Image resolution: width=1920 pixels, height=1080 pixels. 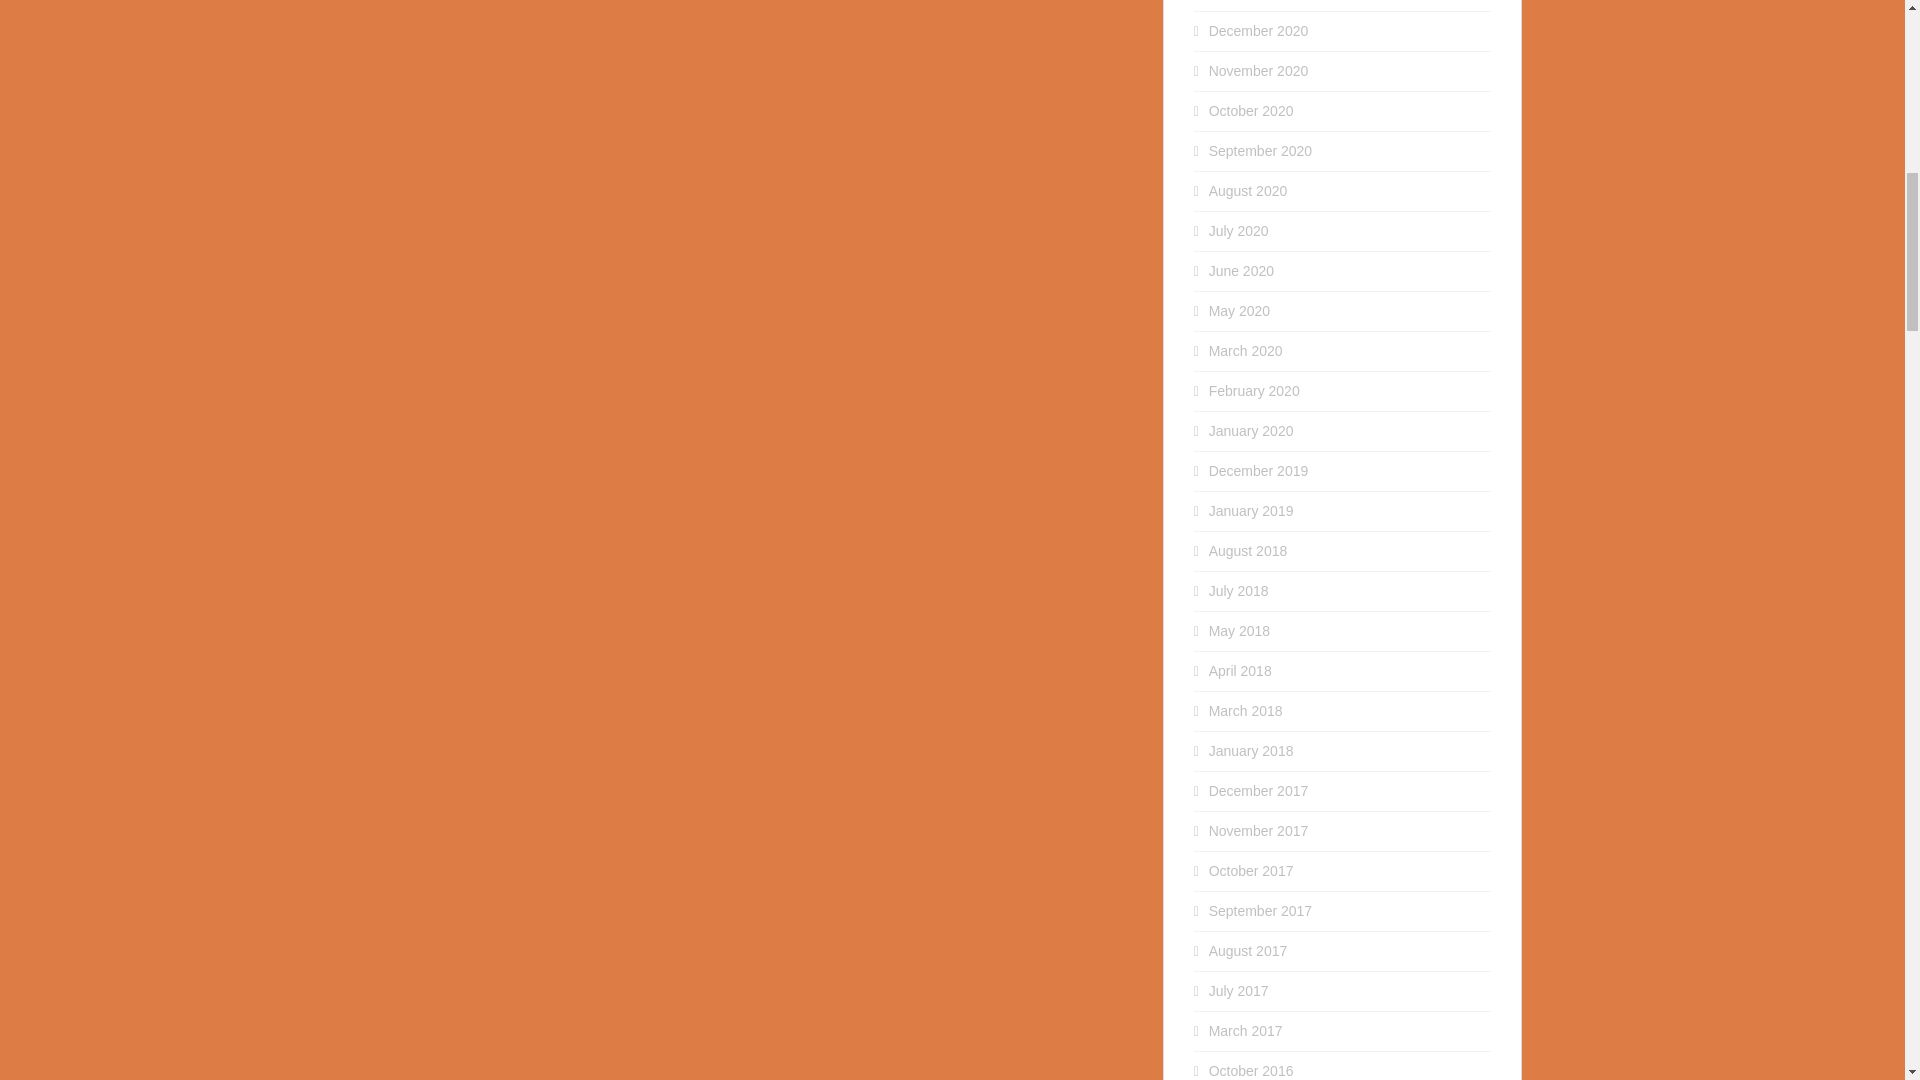 I want to click on August 2020, so click(x=1248, y=190).